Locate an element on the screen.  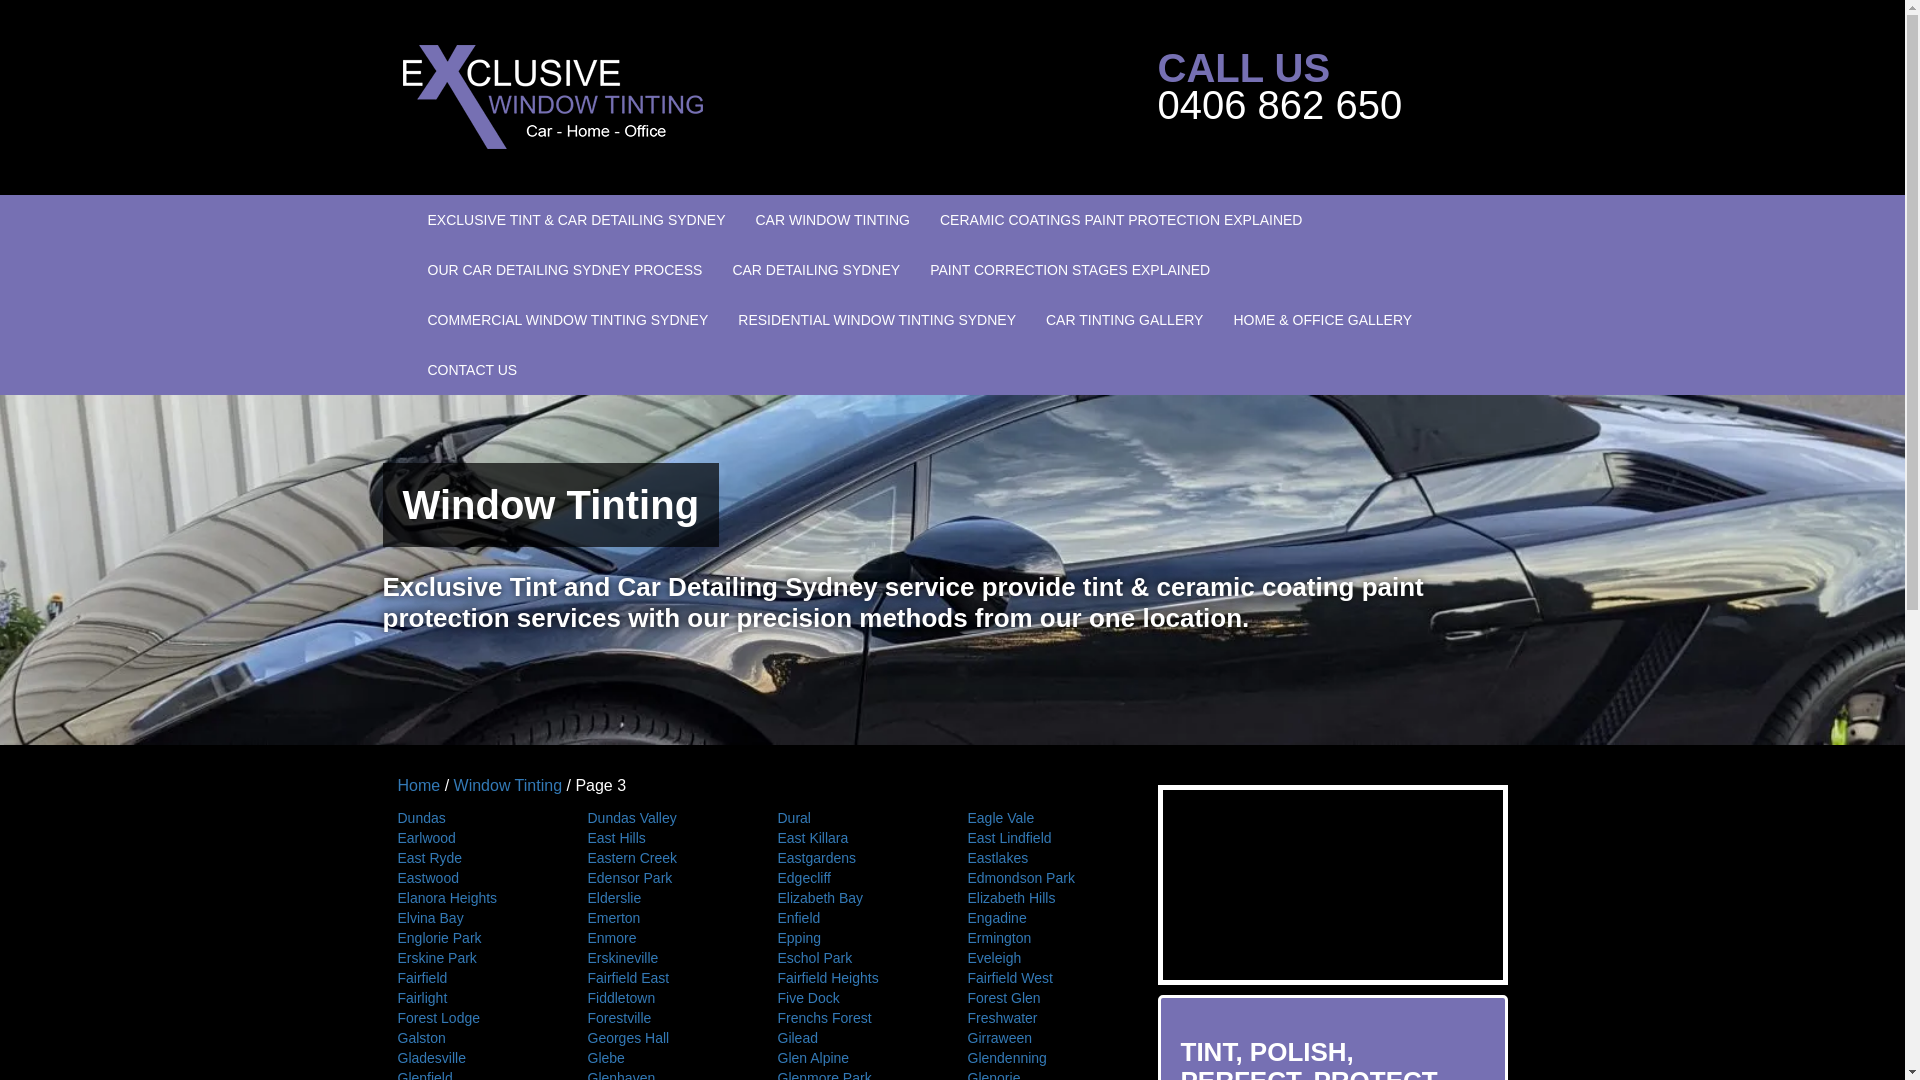
Forest Glen is located at coordinates (1047, 998).